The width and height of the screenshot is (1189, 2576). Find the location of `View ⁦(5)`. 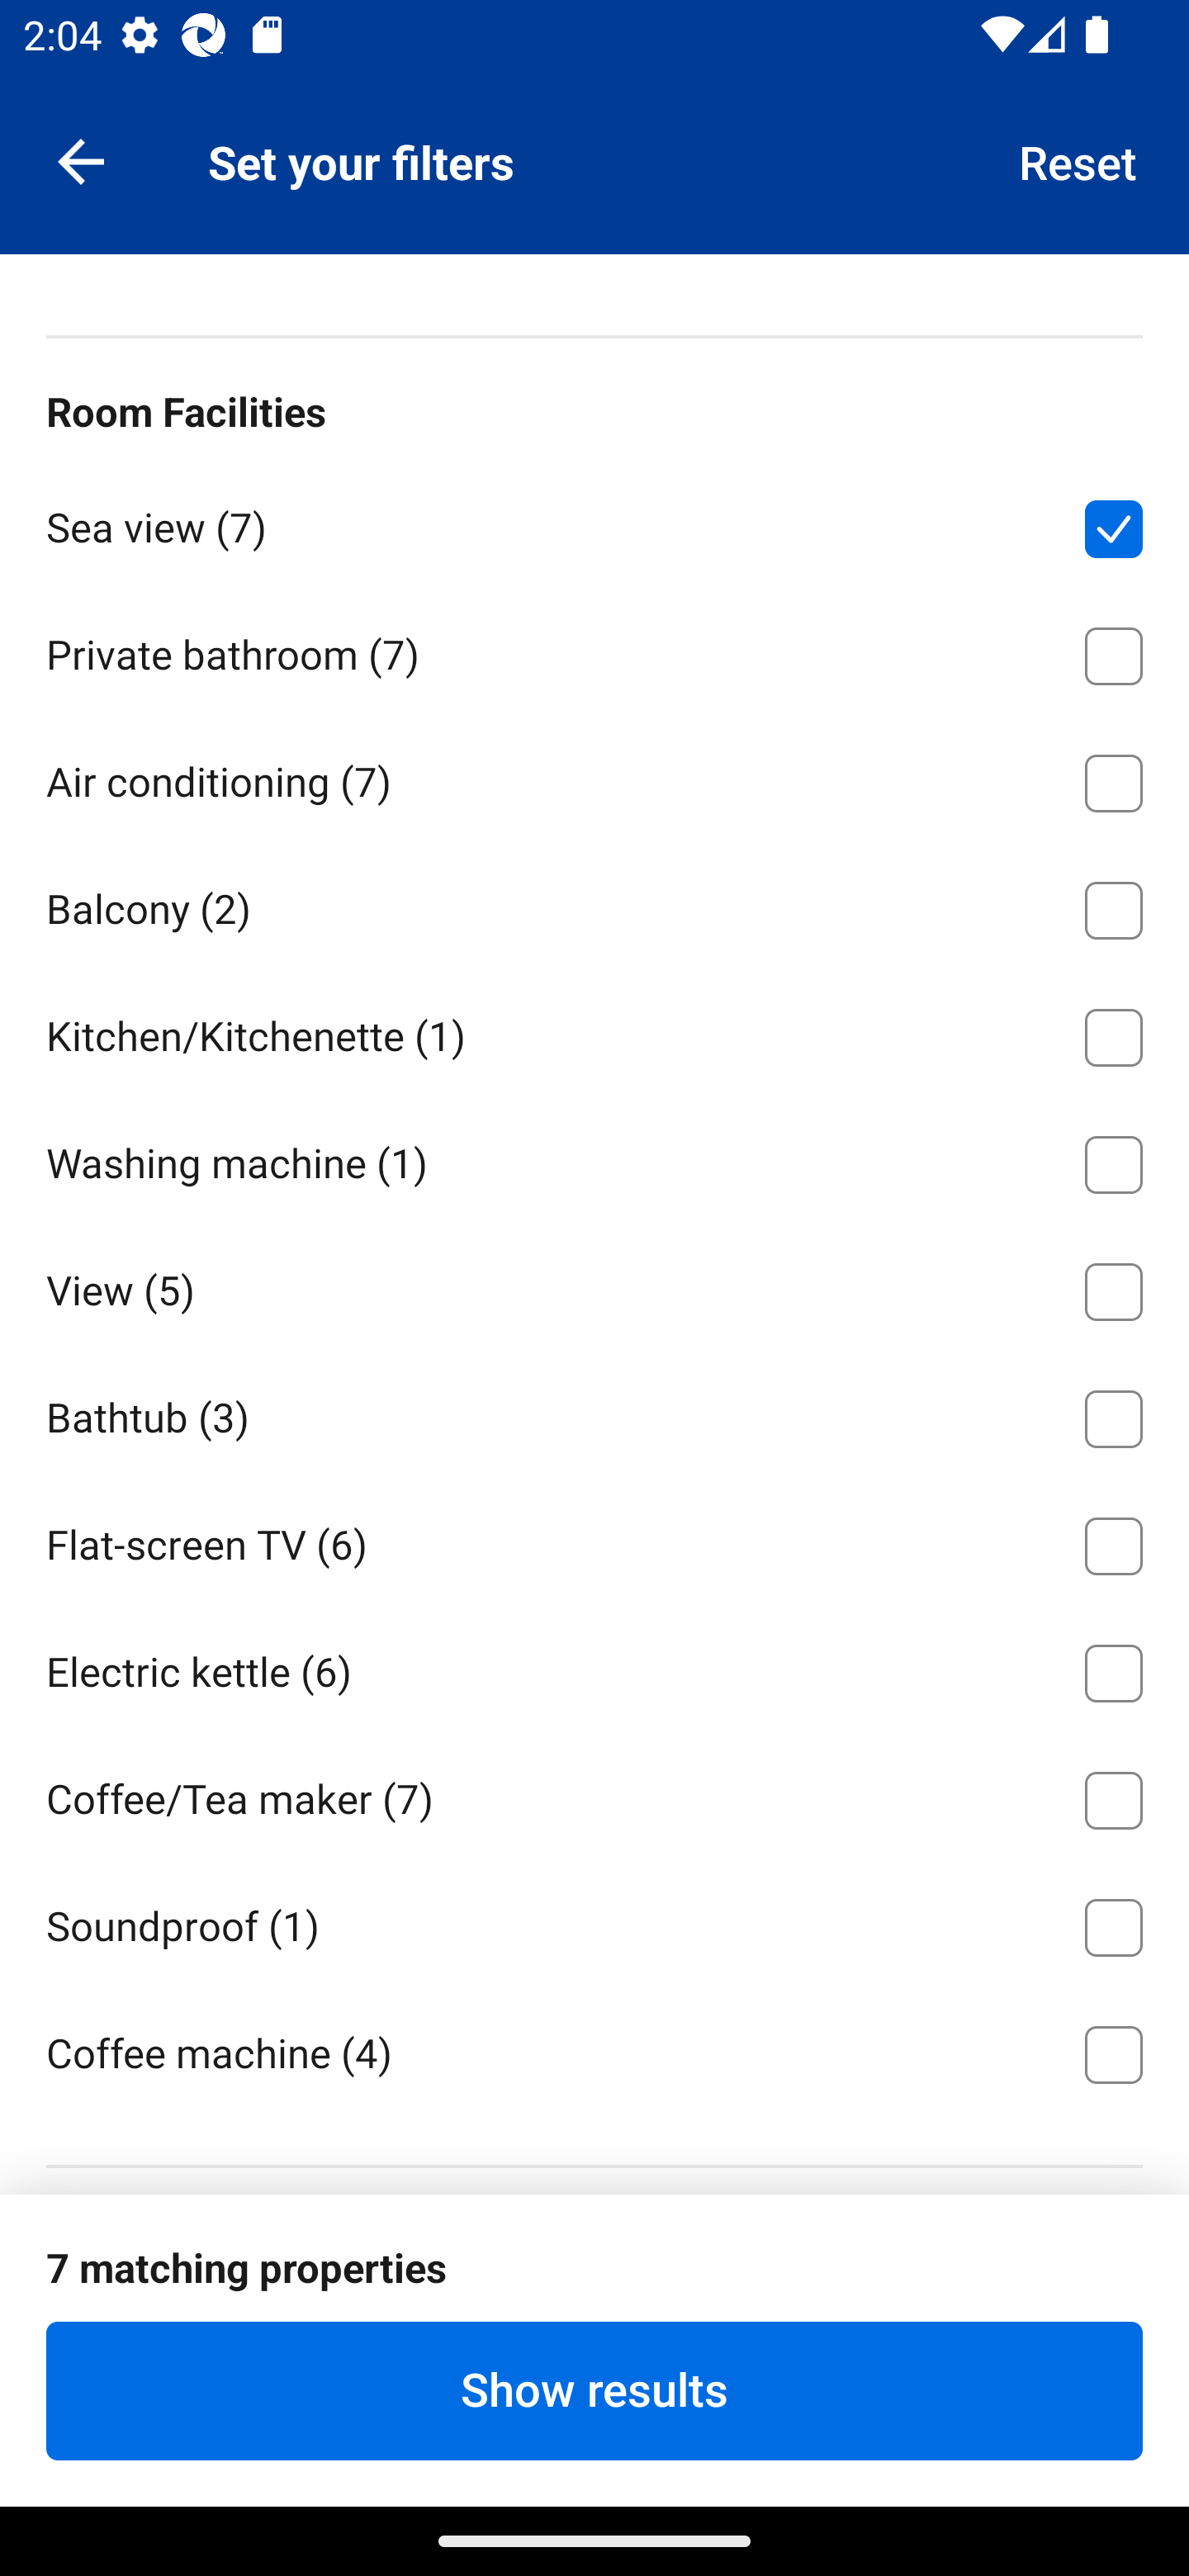

View ⁦(5) is located at coordinates (594, 1286).